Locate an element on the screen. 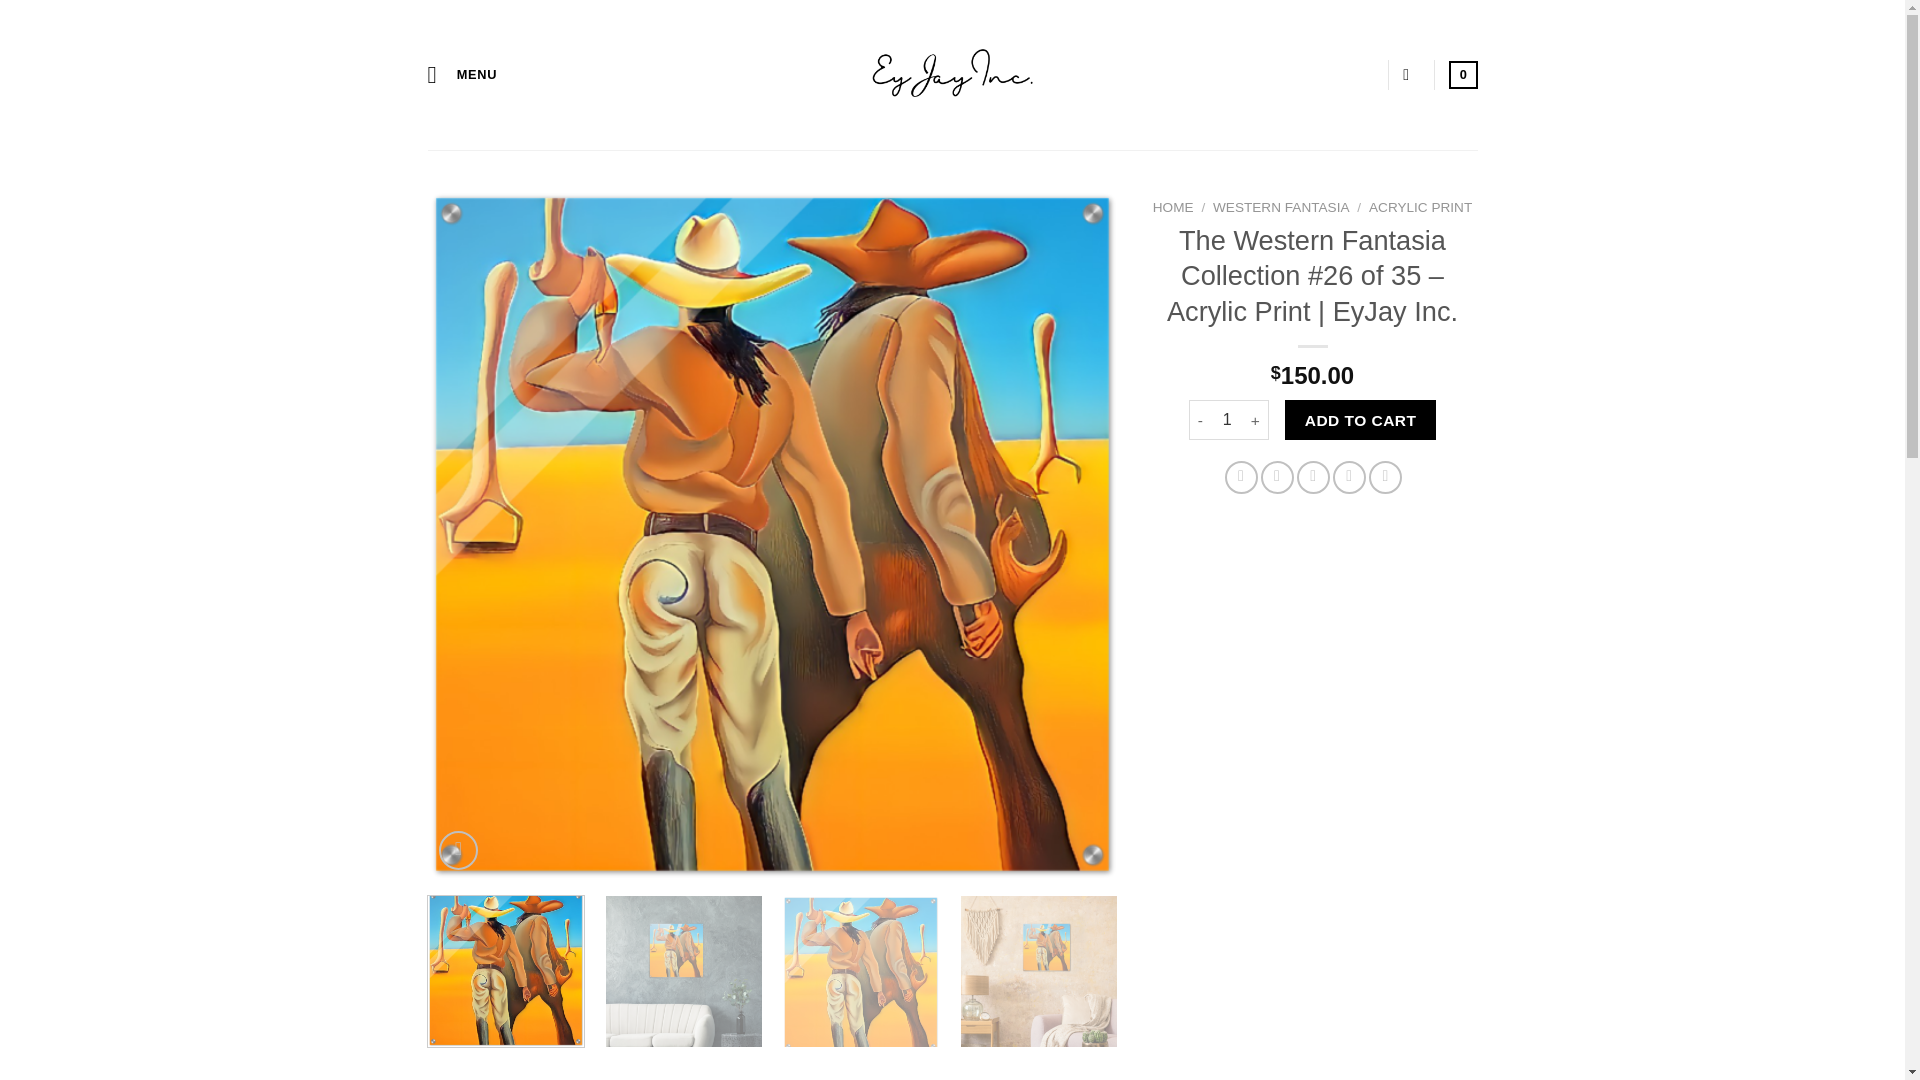 Image resolution: width=1920 pixels, height=1080 pixels. WESTERN FANTASIA is located at coordinates (1281, 206).